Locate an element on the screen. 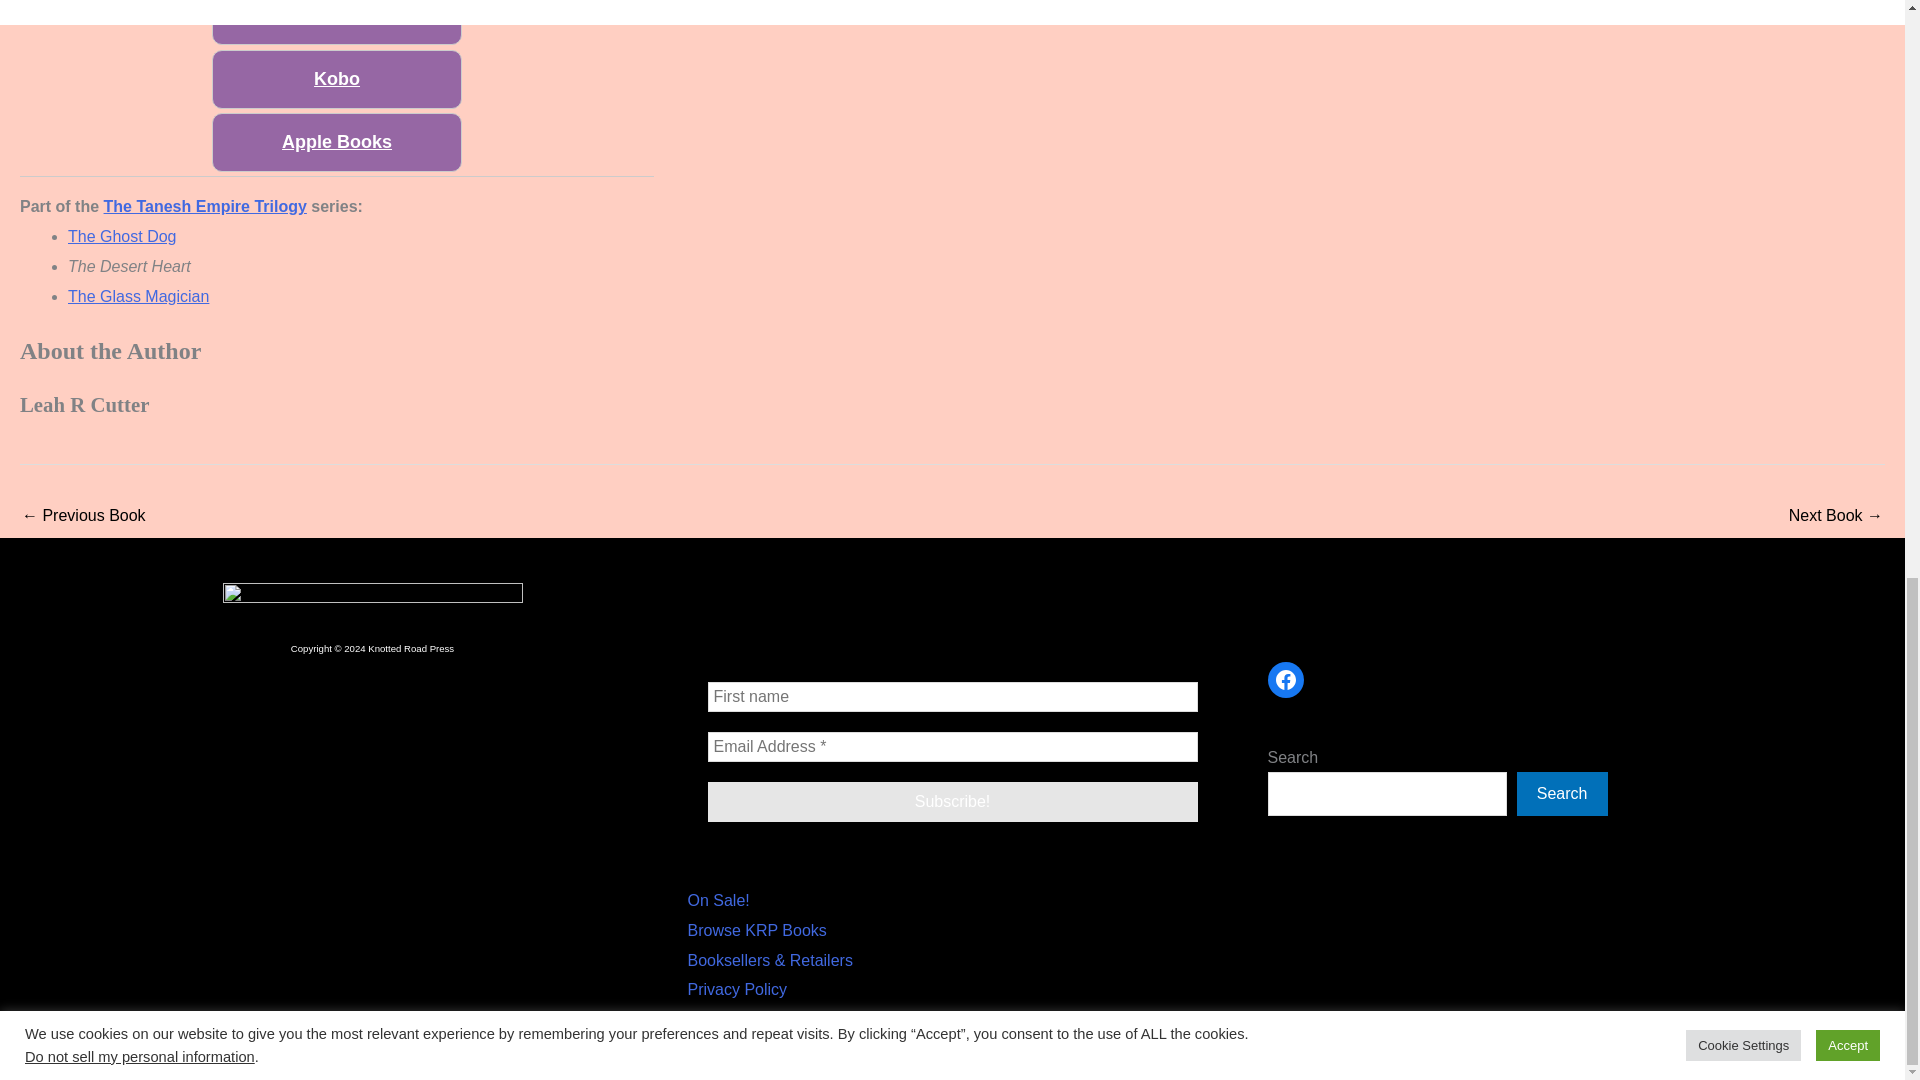  Subscribe! is located at coordinates (953, 801).